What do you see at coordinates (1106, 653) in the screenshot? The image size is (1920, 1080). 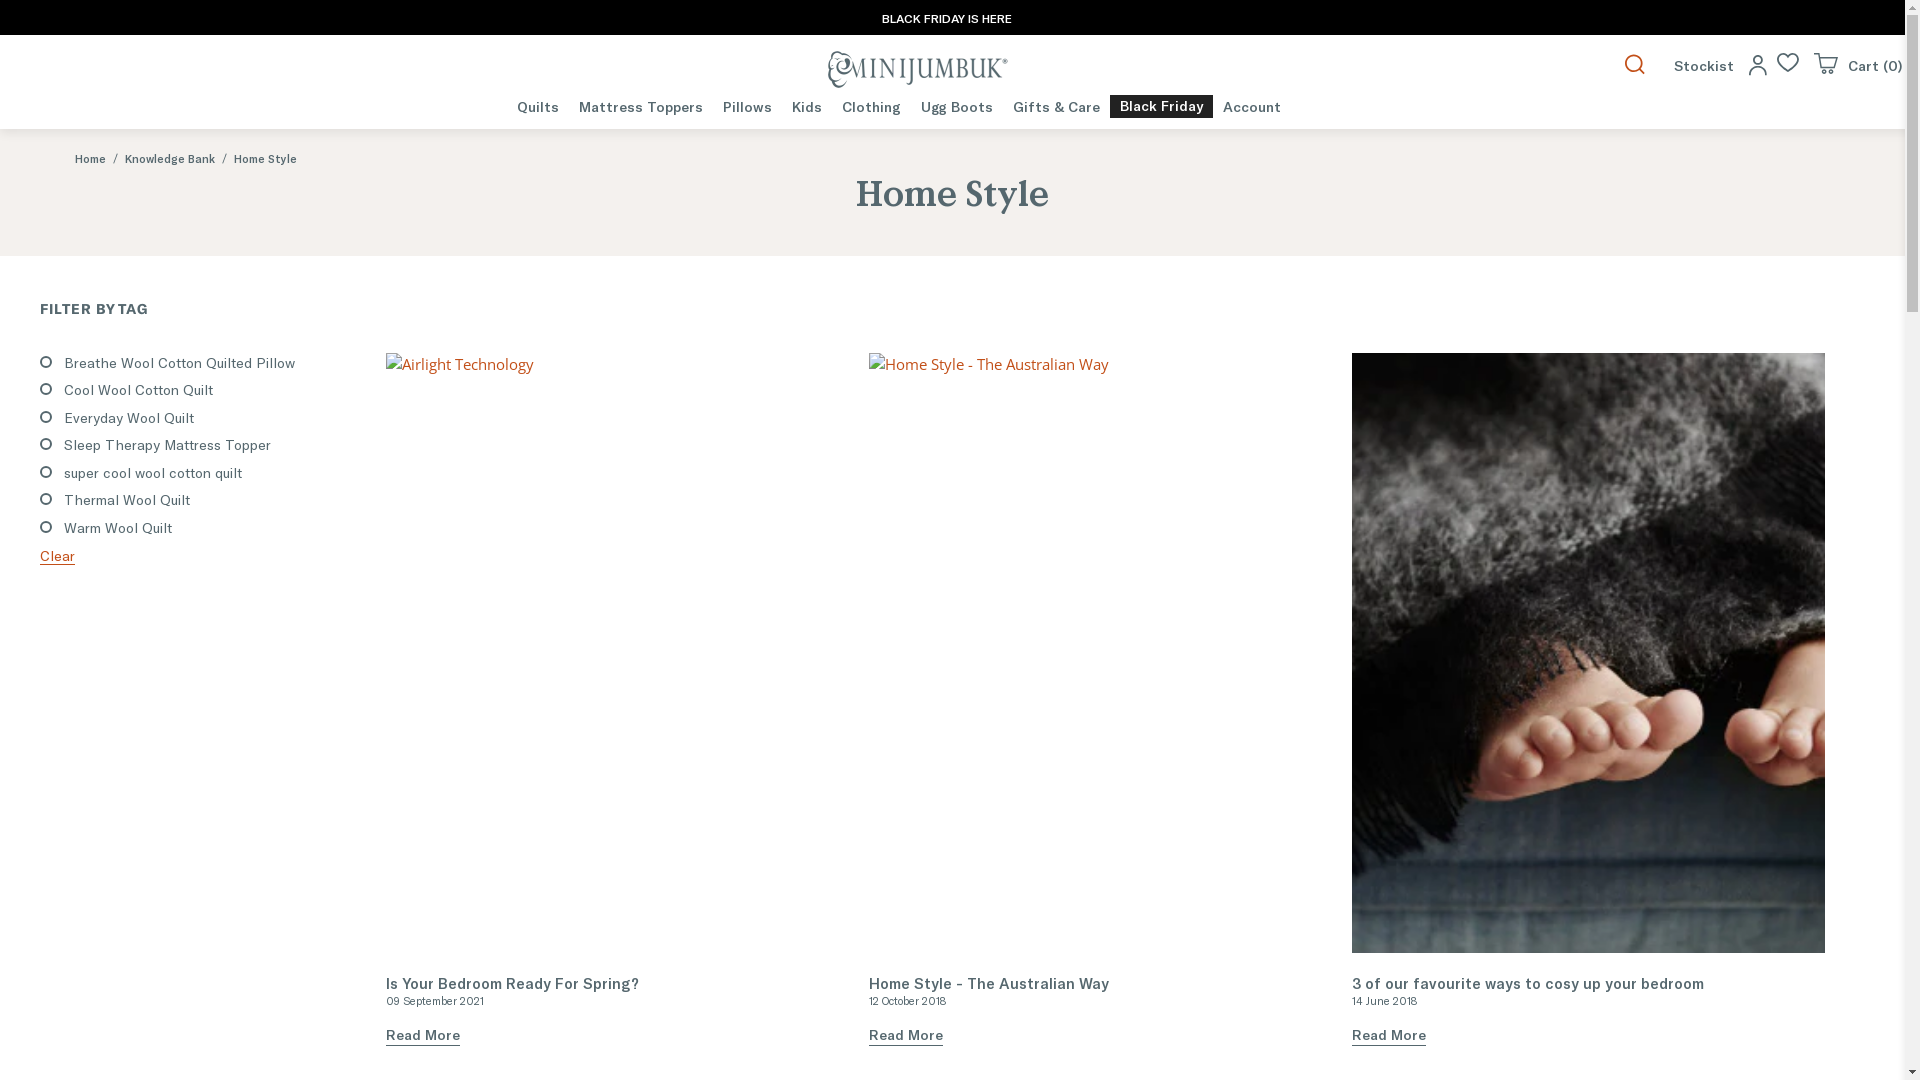 I see `Home Style - The Australian Way` at bounding box center [1106, 653].